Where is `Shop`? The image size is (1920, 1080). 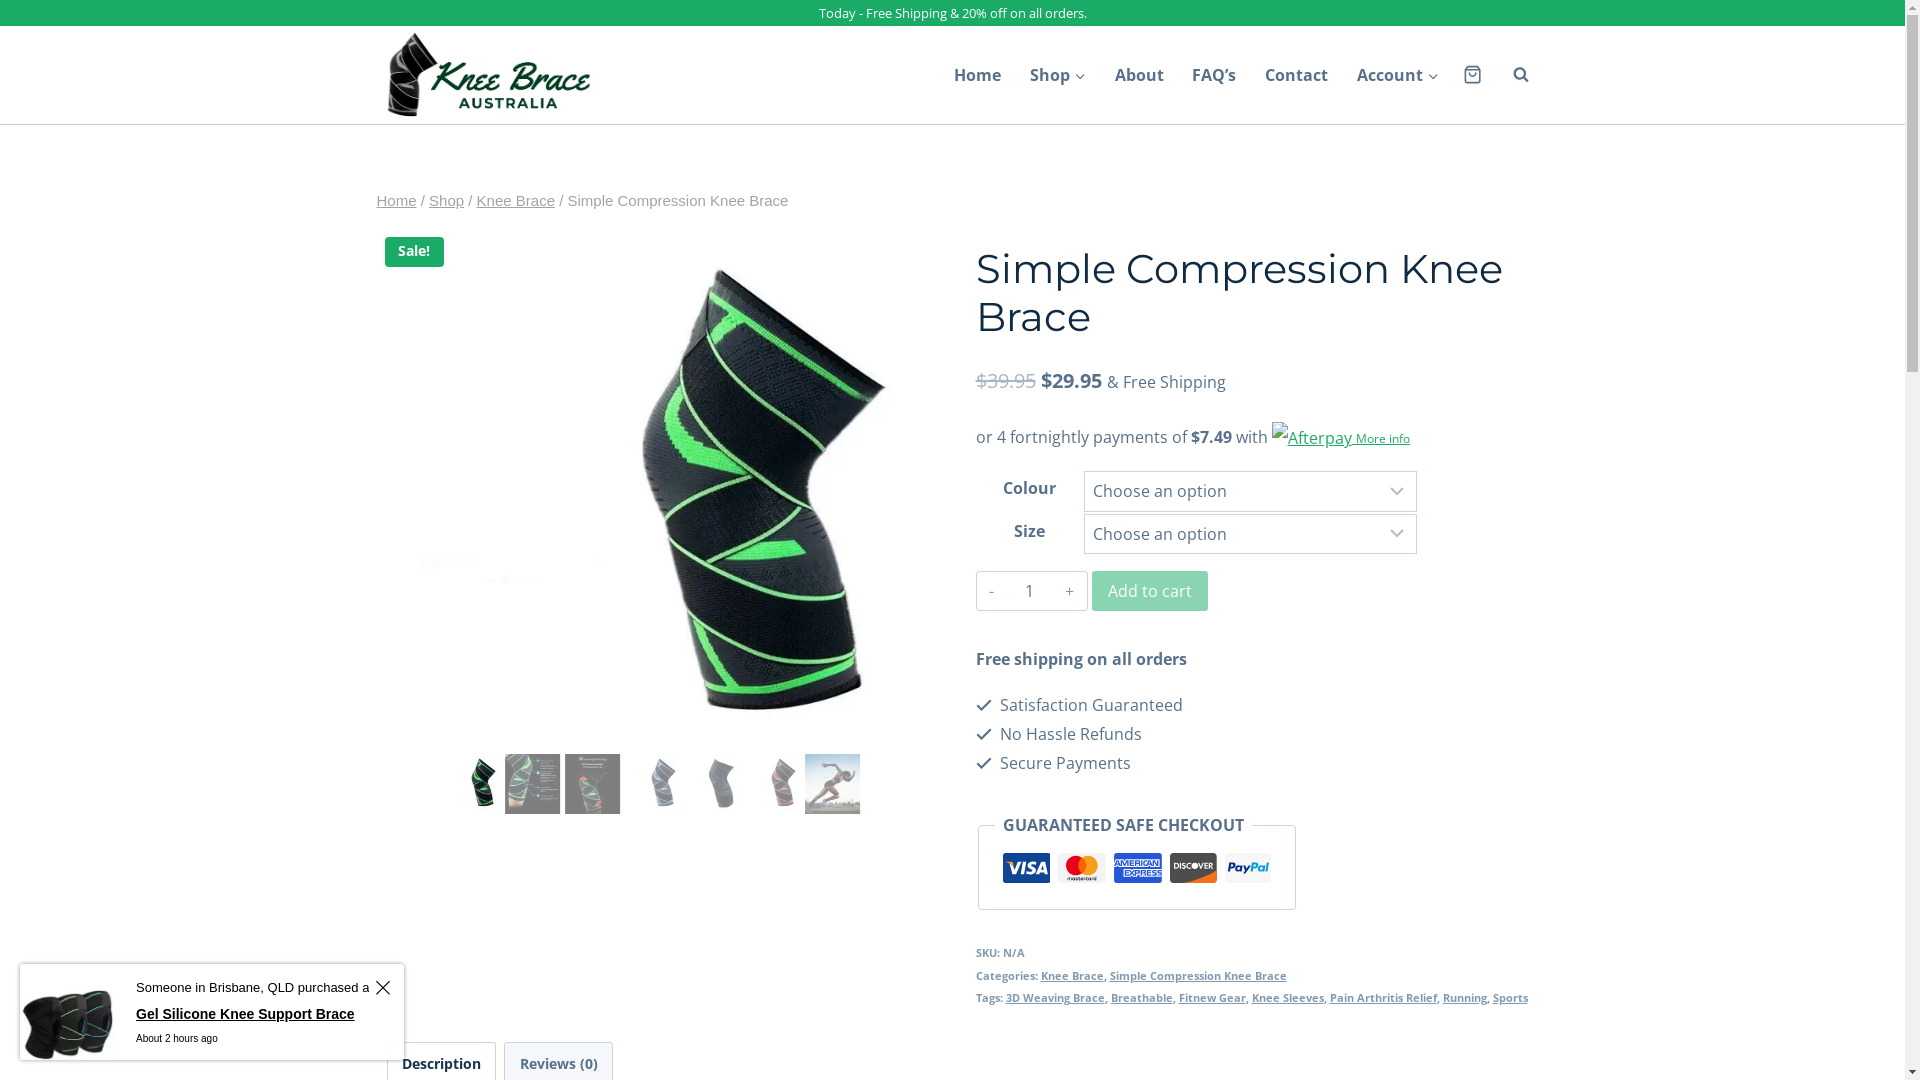
Shop is located at coordinates (446, 200).